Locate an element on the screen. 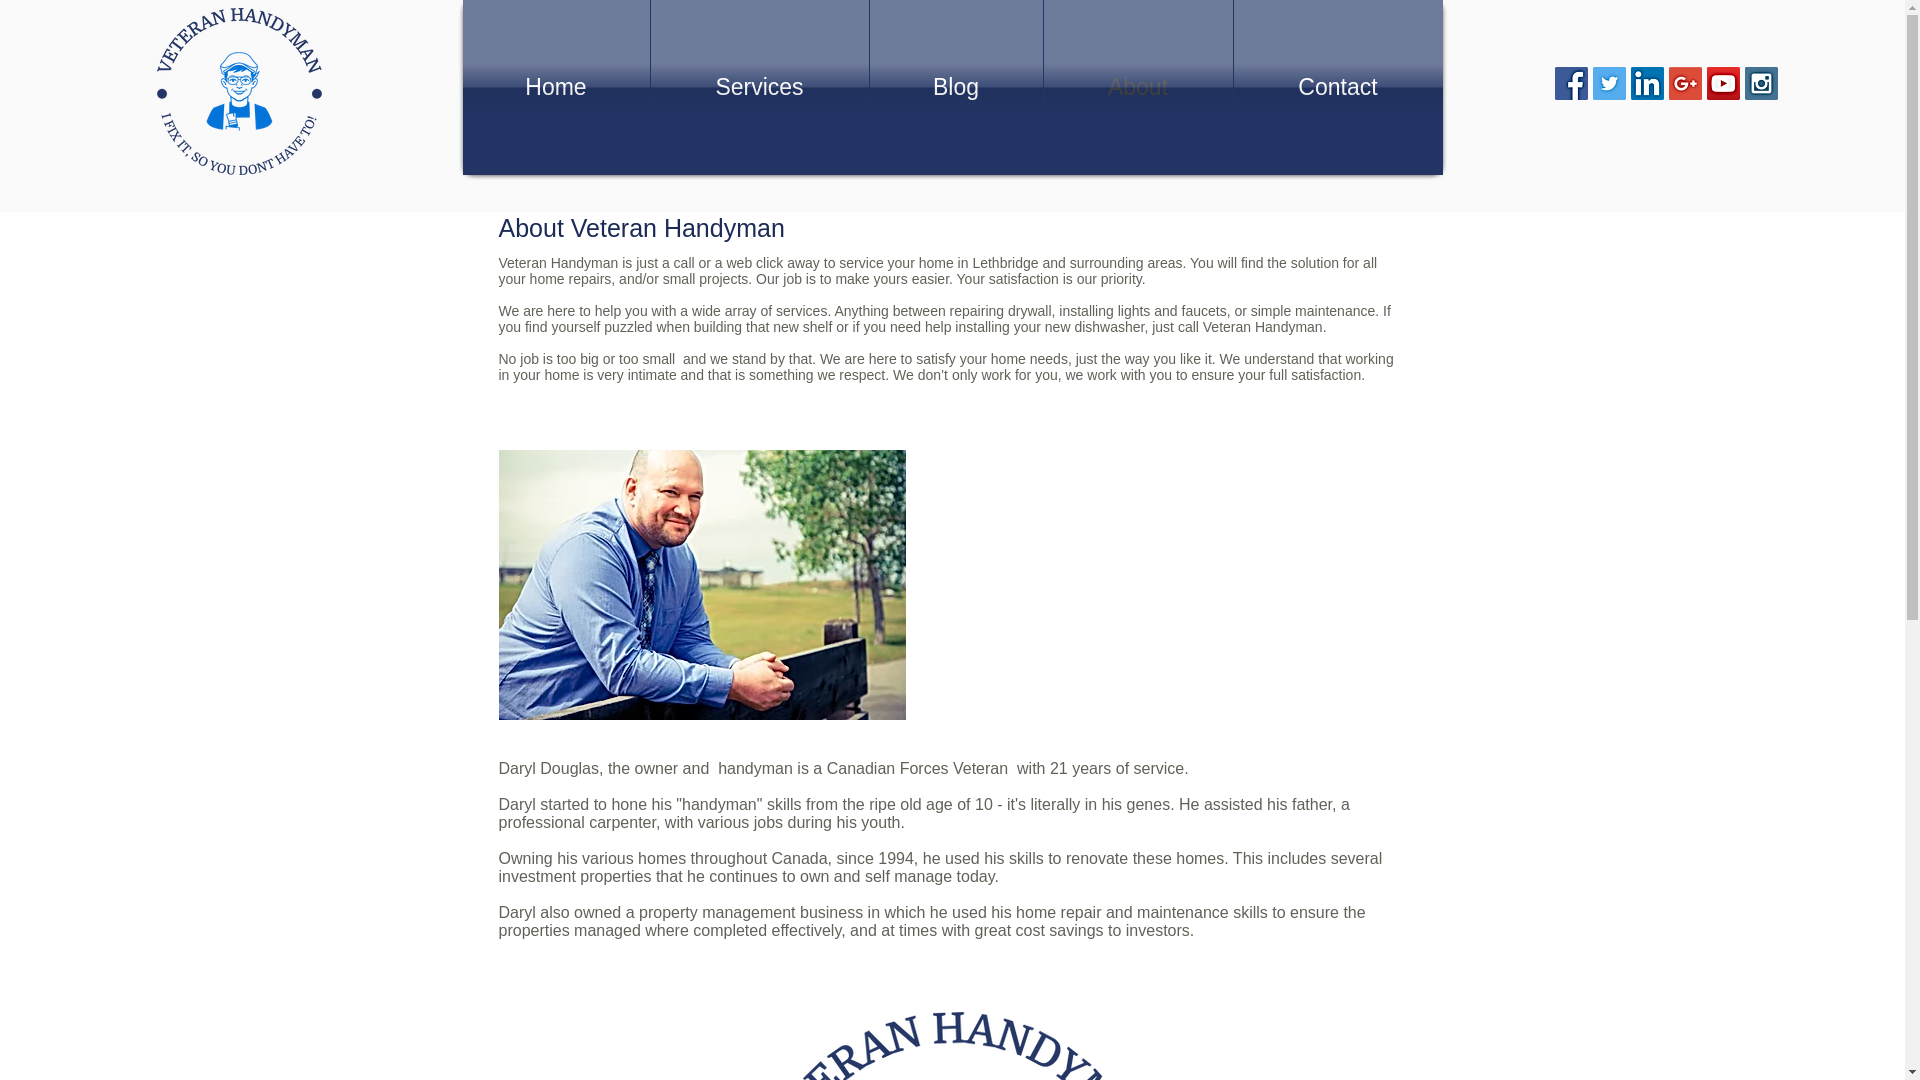 This screenshot has height=1080, width=1920. Contact is located at coordinates (1338, 87).